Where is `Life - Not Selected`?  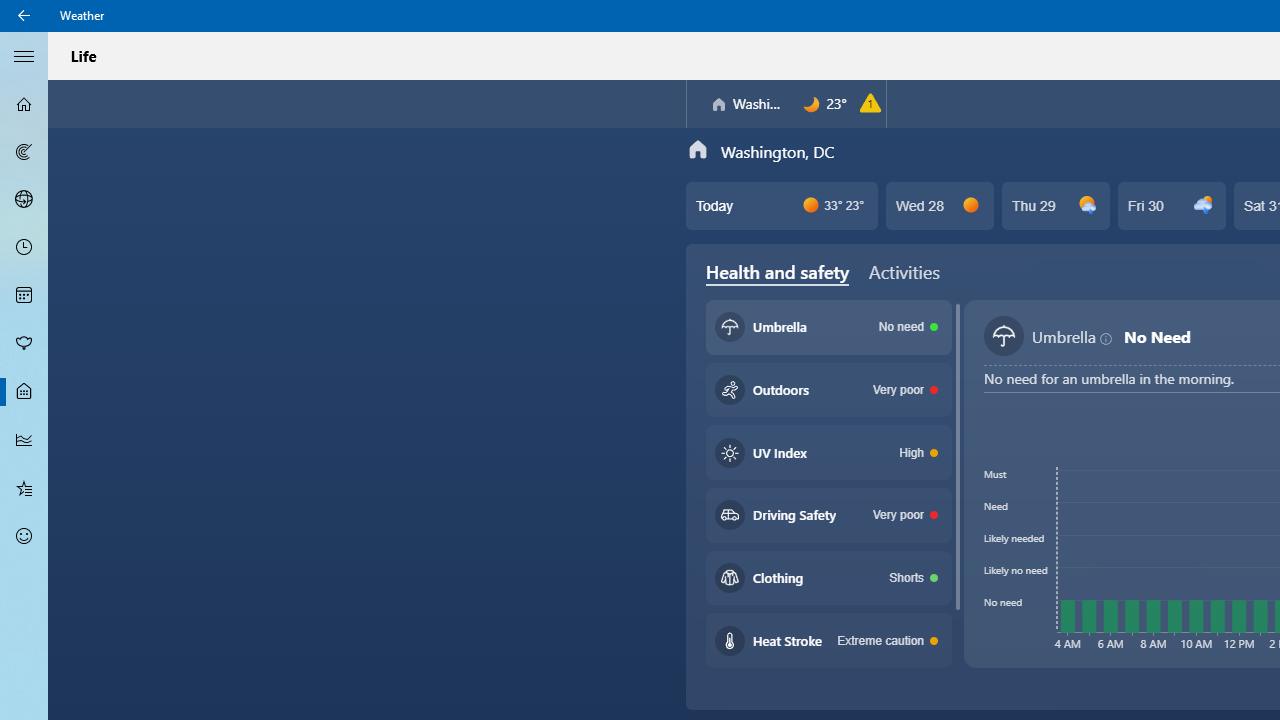 Life - Not Selected is located at coordinates (24, 392).